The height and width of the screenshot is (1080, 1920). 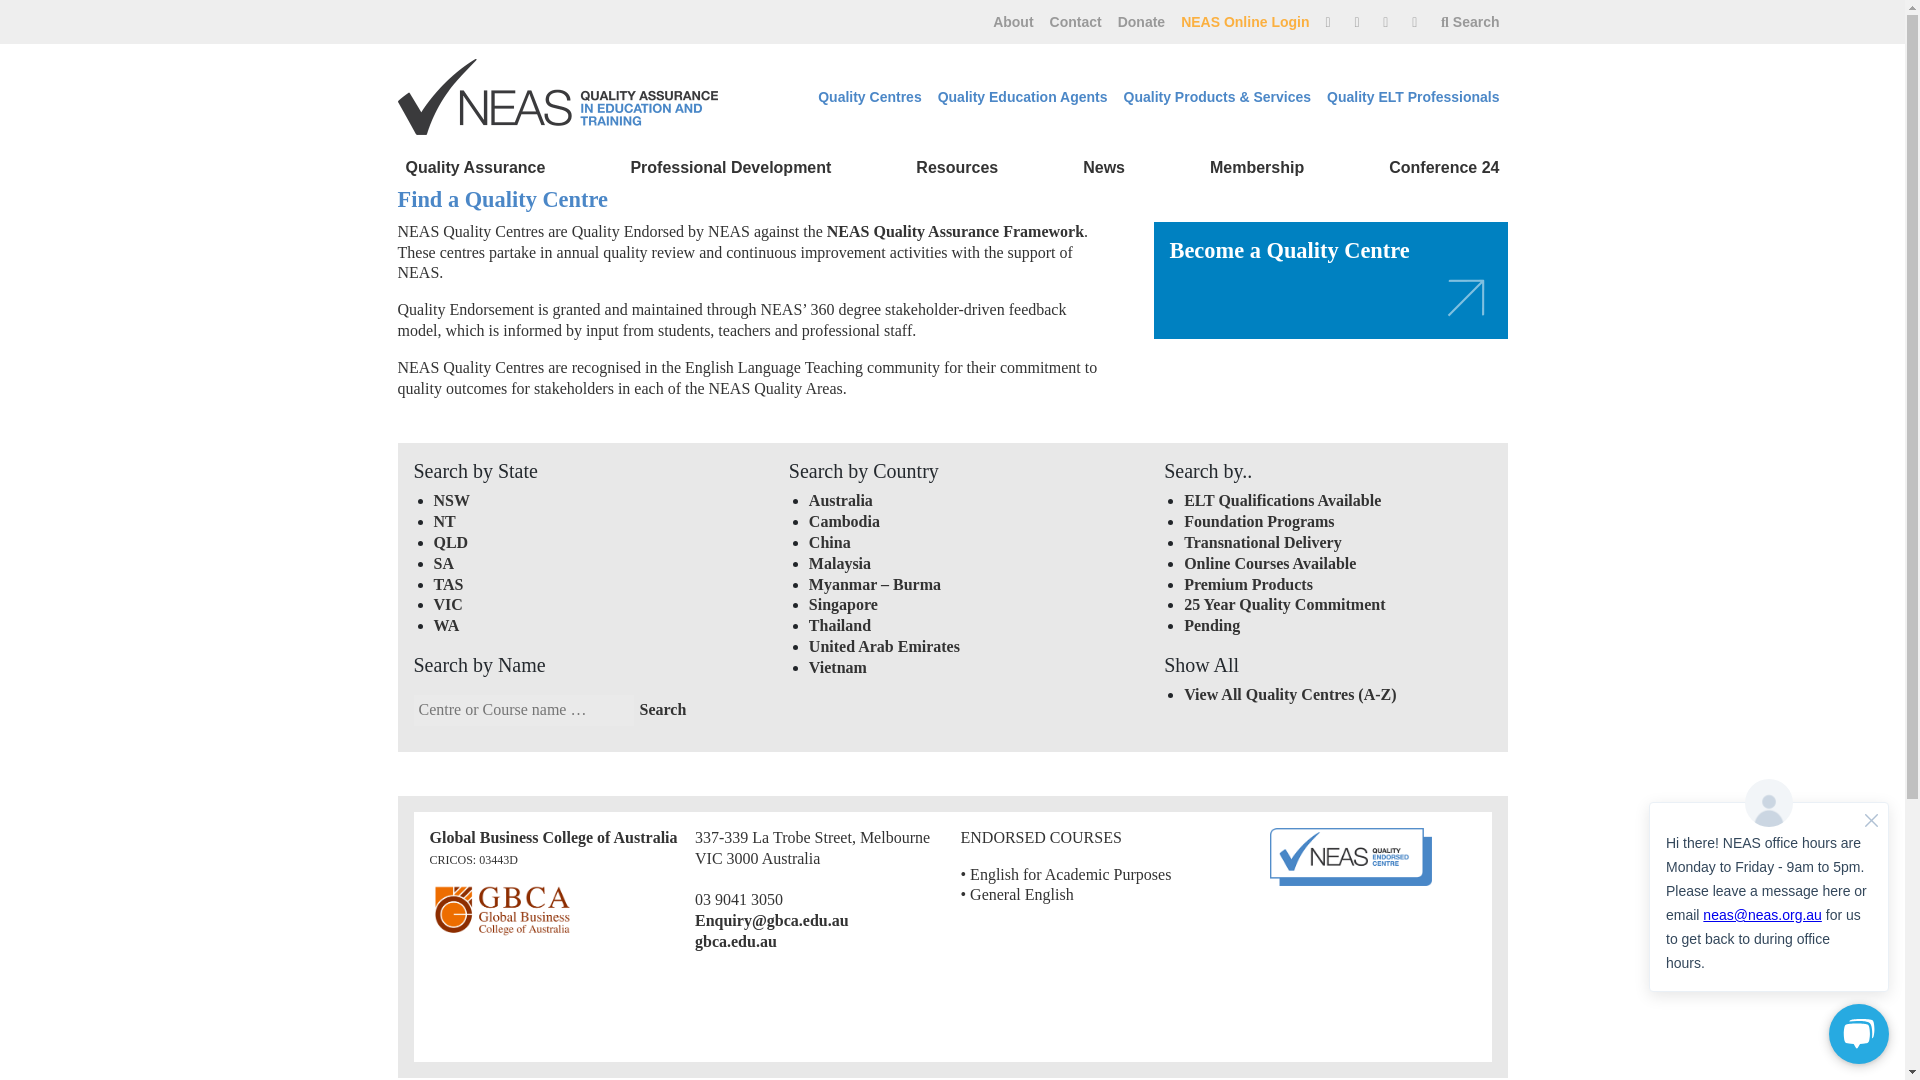 What do you see at coordinates (1012, 22) in the screenshot?
I see `About` at bounding box center [1012, 22].